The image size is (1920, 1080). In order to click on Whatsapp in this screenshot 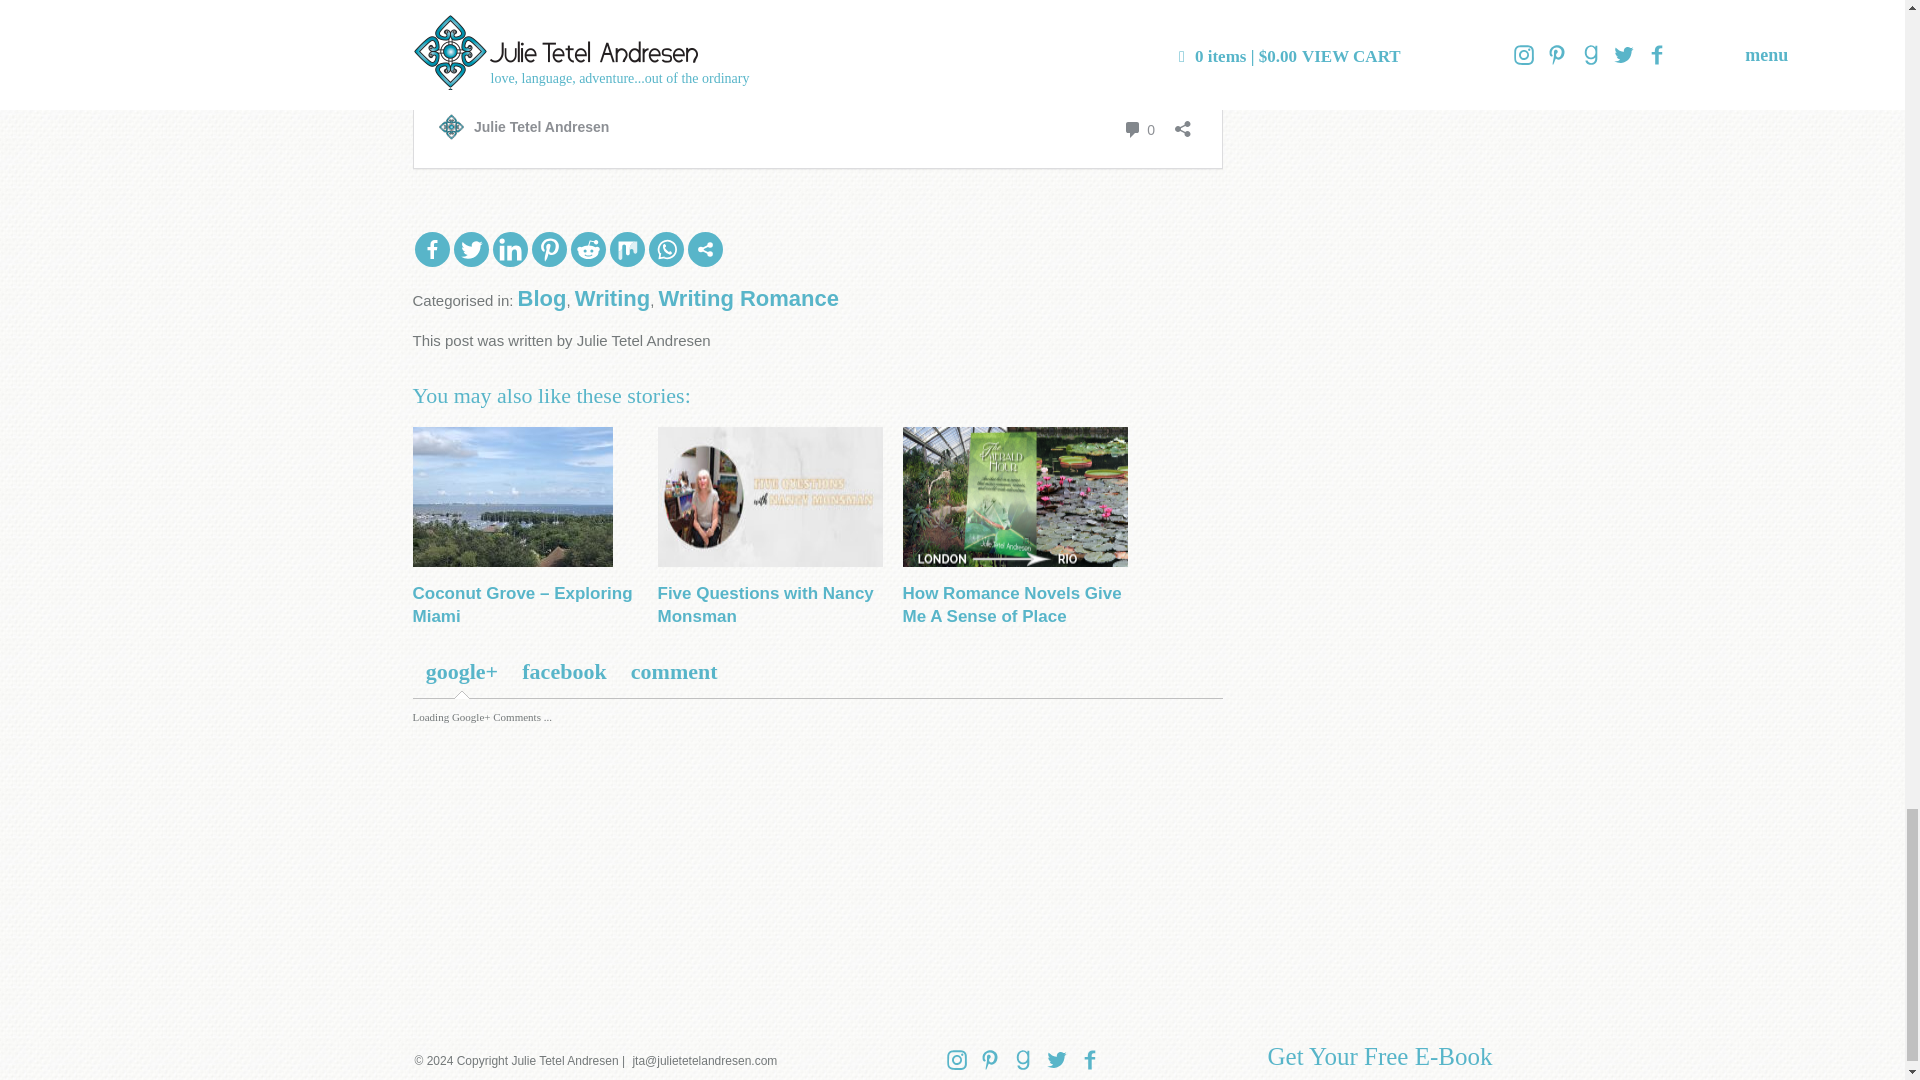, I will do `click(666, 249)`.